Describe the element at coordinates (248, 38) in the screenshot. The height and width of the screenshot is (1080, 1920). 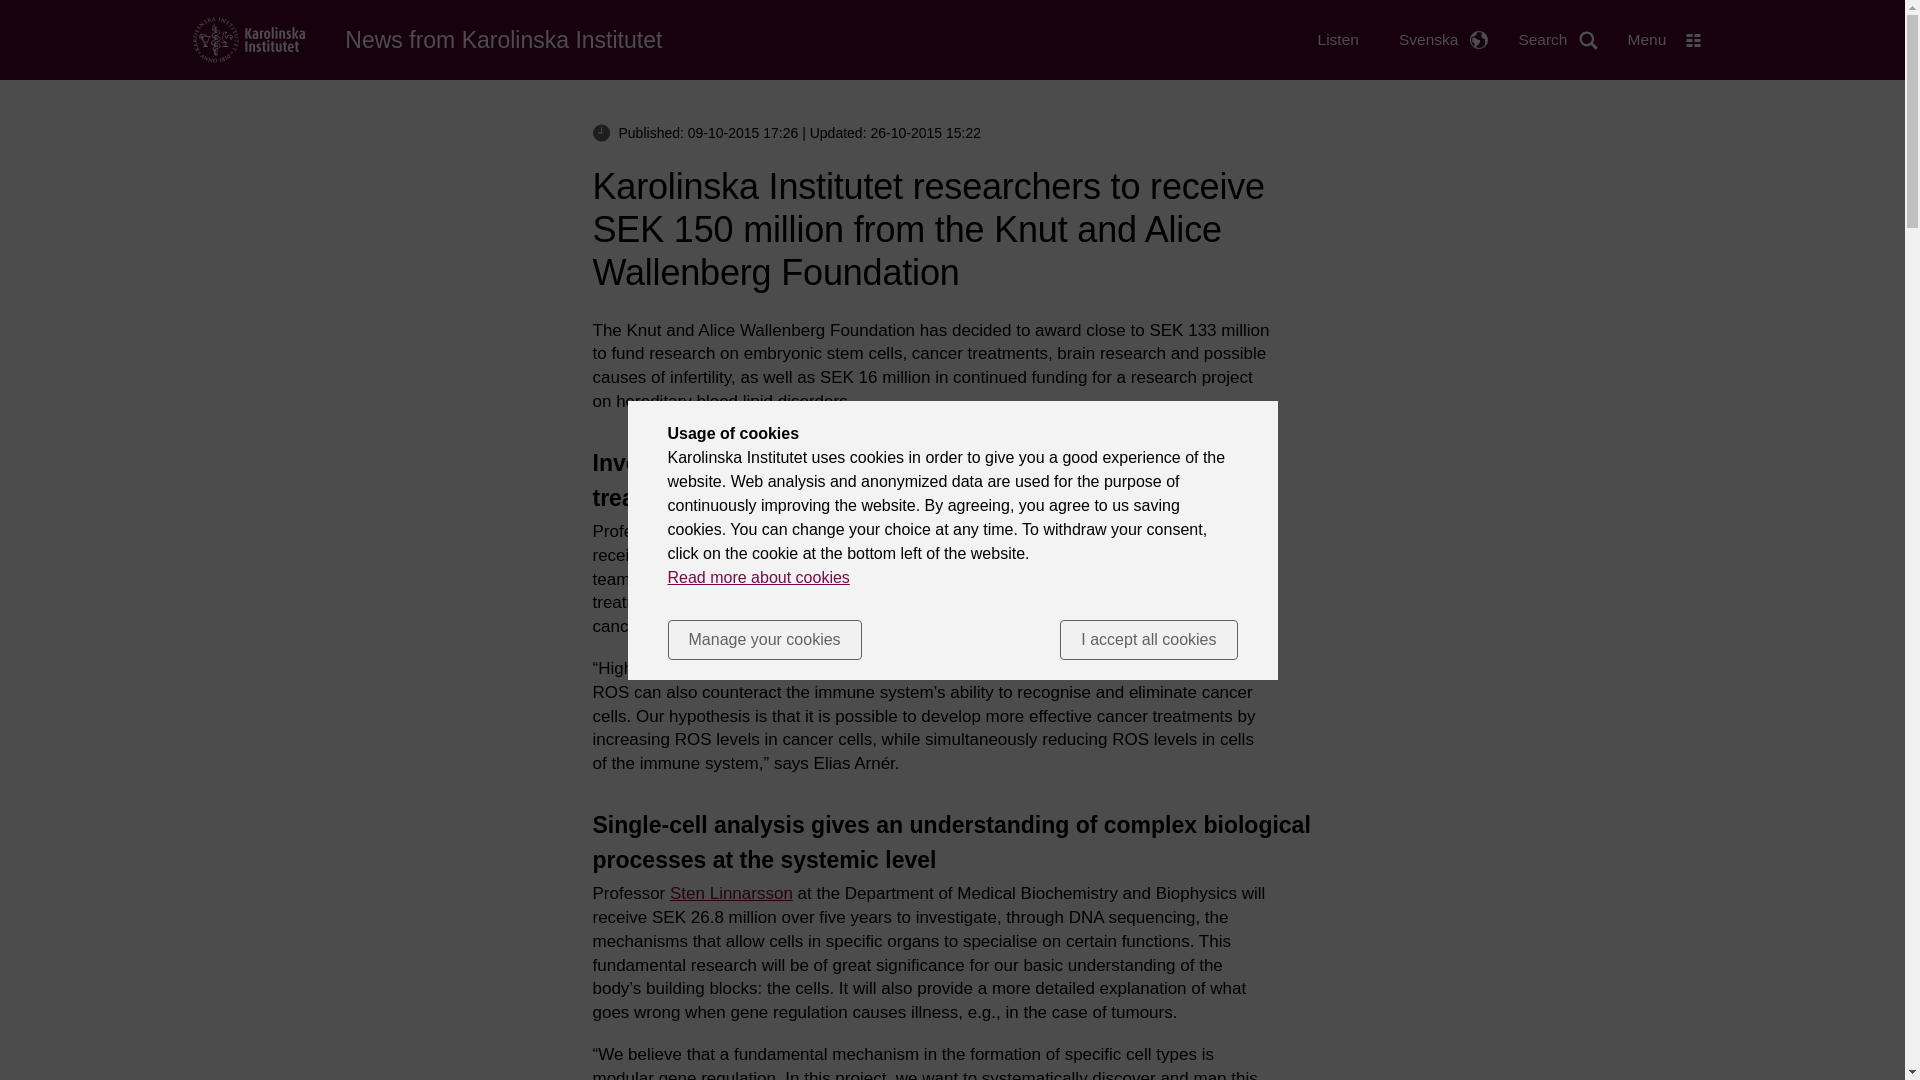
I see `Home` at that location.